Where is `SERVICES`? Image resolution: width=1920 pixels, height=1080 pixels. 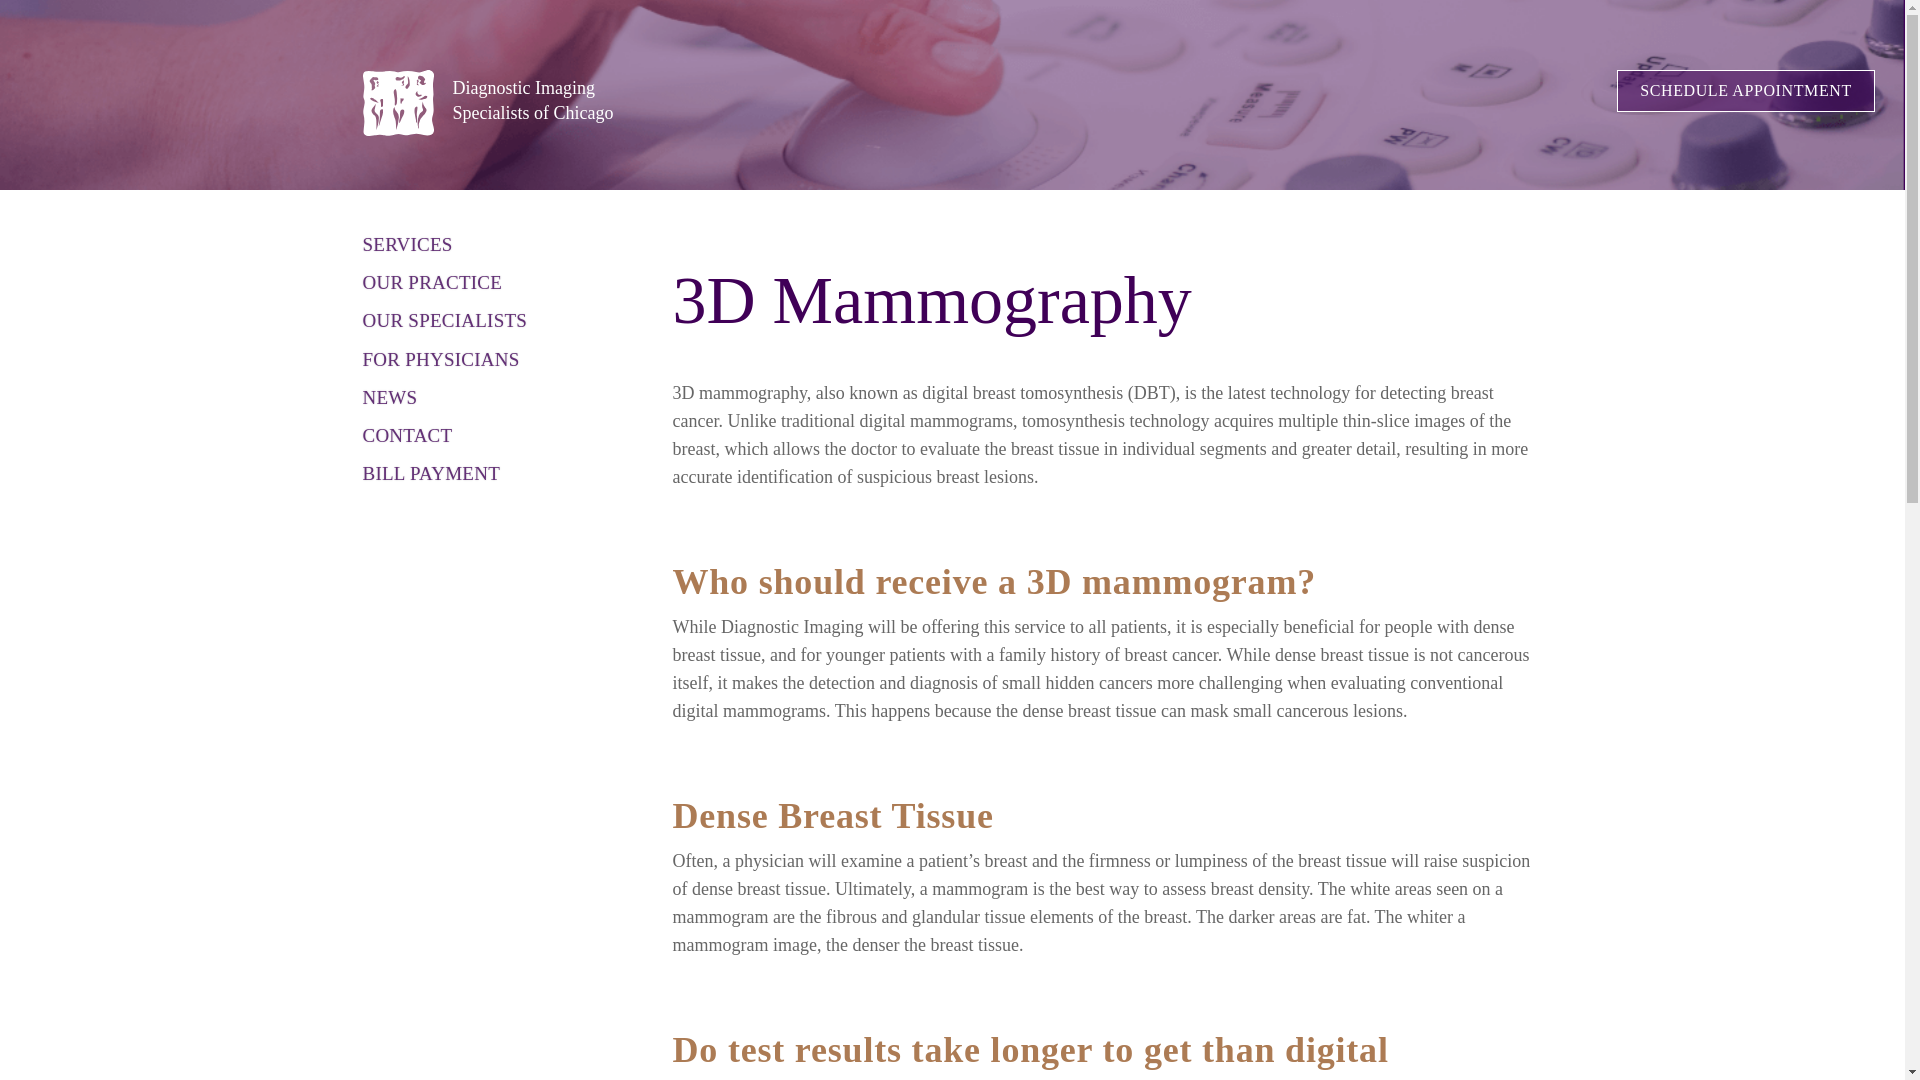
SERVICES is located at coordinates (432, 282).